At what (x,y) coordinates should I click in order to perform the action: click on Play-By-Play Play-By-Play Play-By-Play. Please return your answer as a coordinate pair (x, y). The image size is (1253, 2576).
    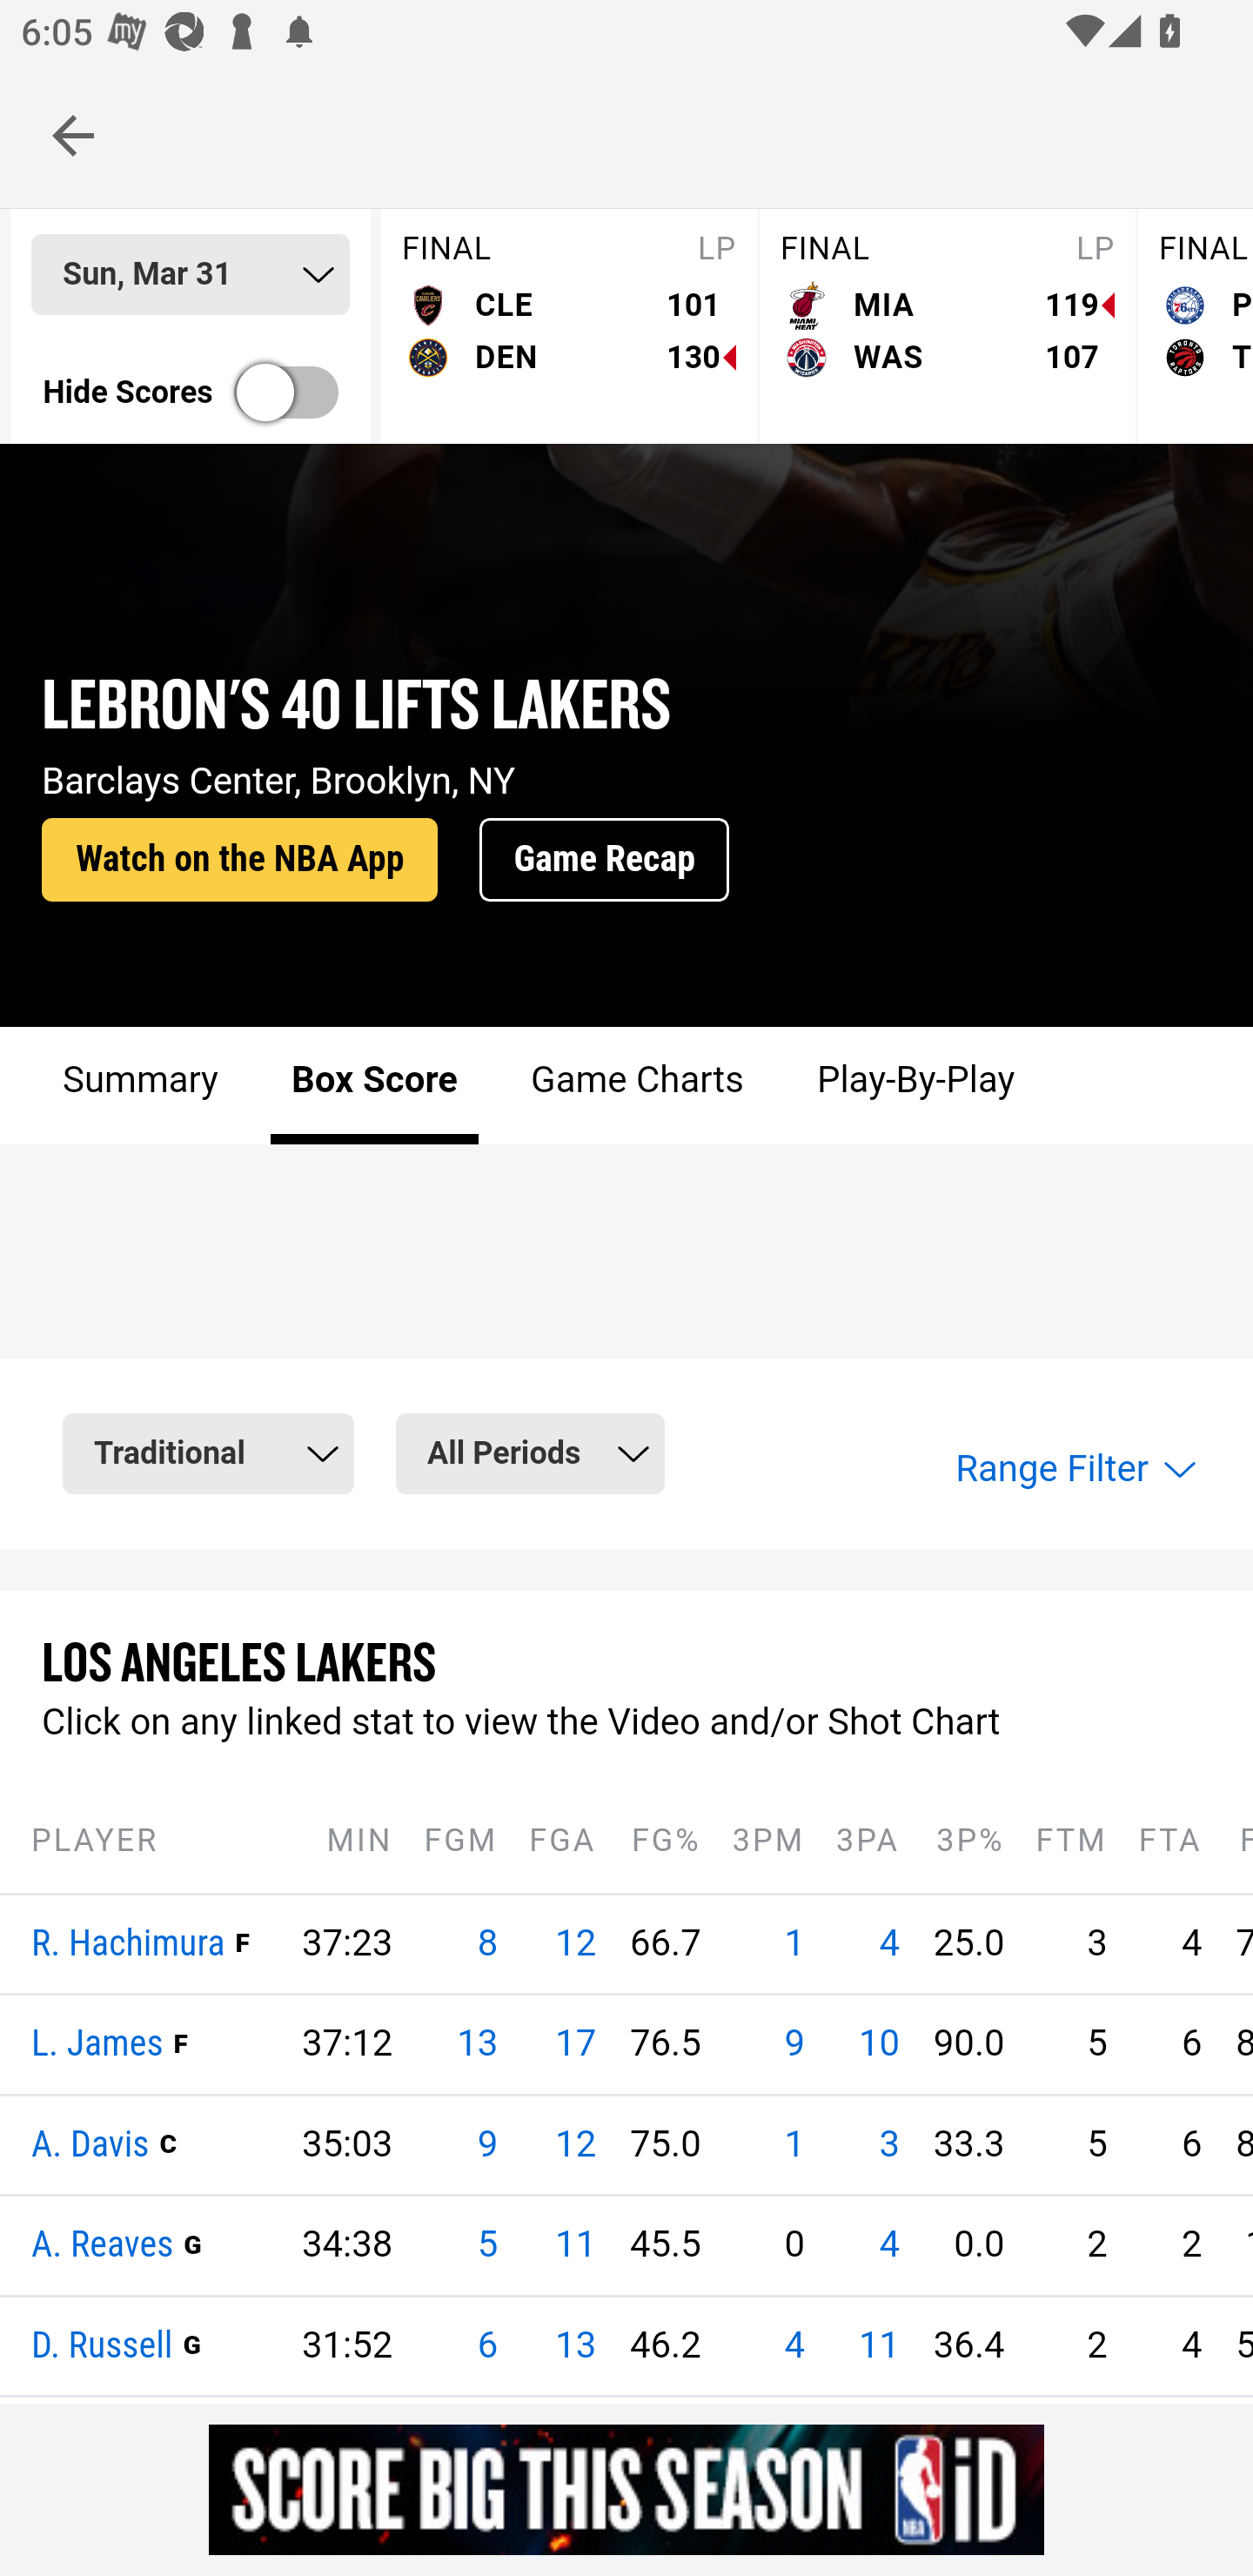
    Looking at the image, I should click on (914, 1087).